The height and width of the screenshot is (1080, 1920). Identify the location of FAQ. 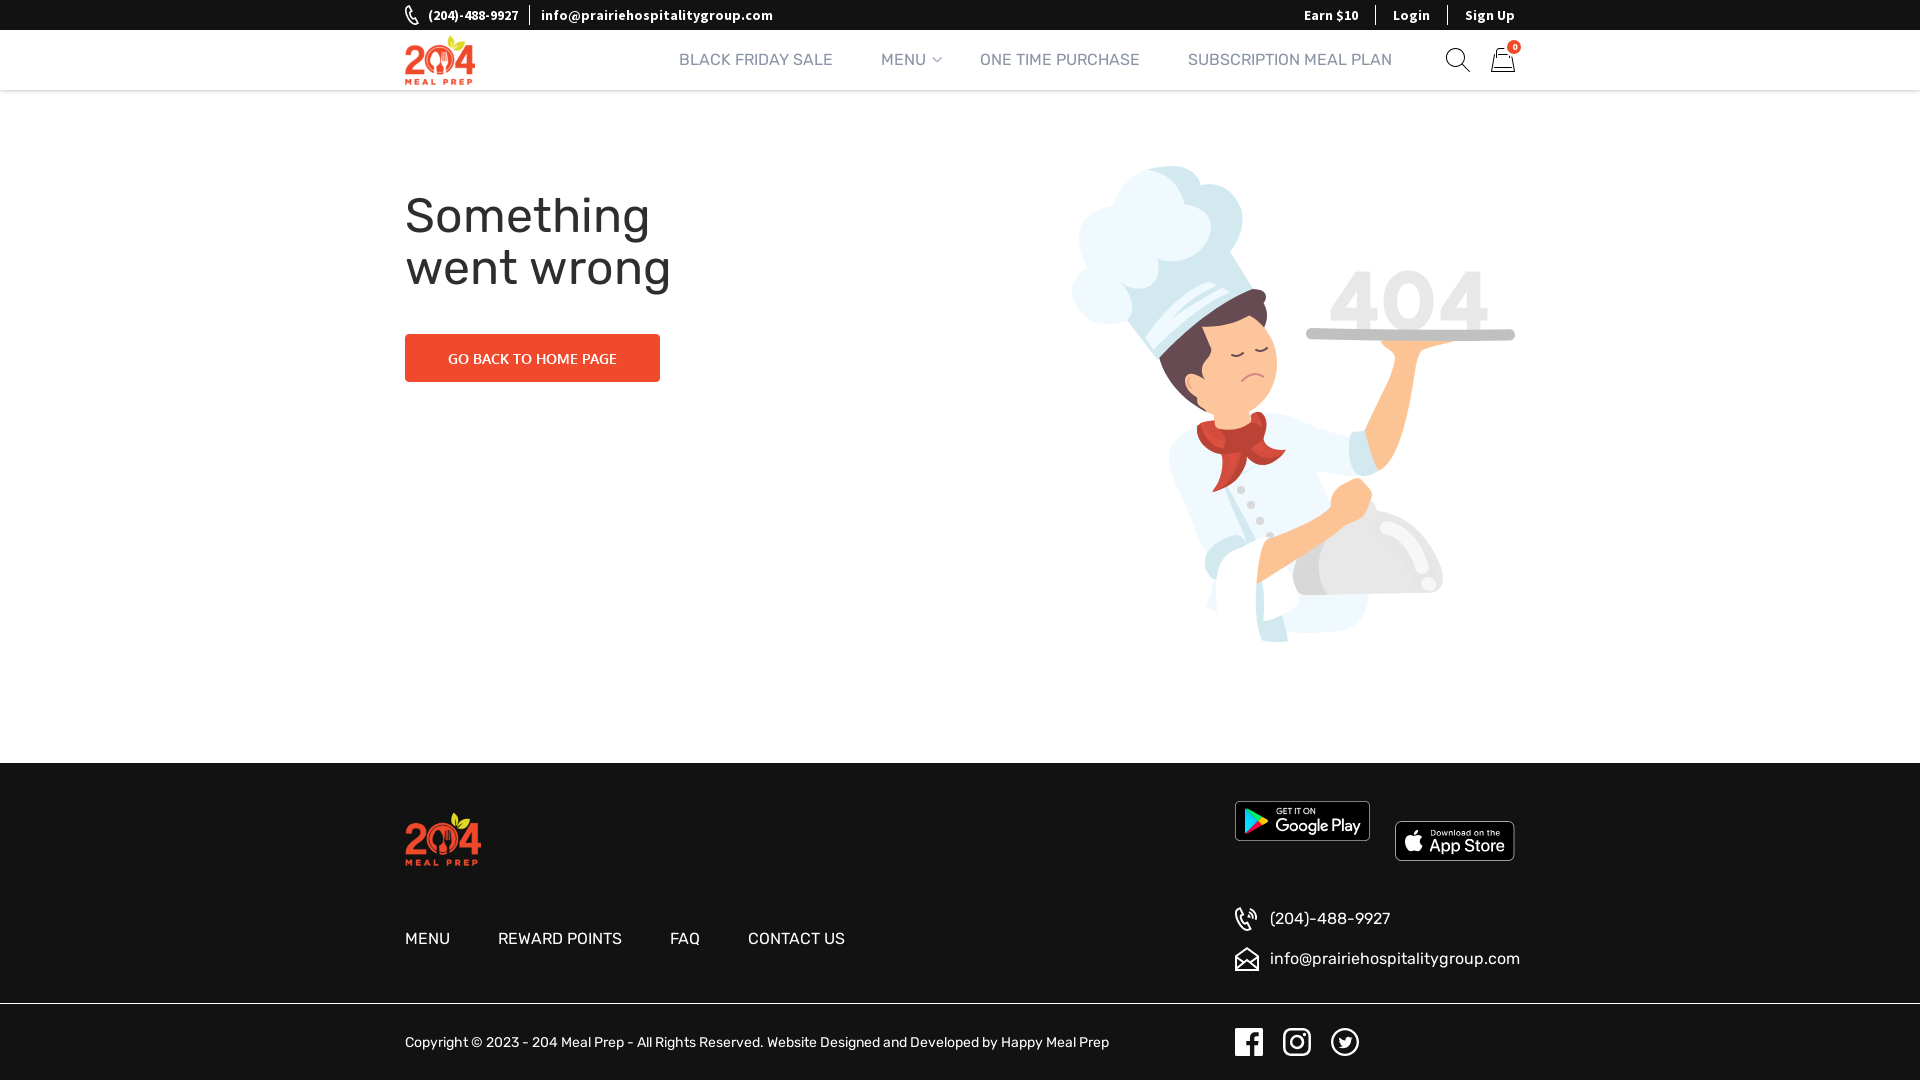
(685, 939).